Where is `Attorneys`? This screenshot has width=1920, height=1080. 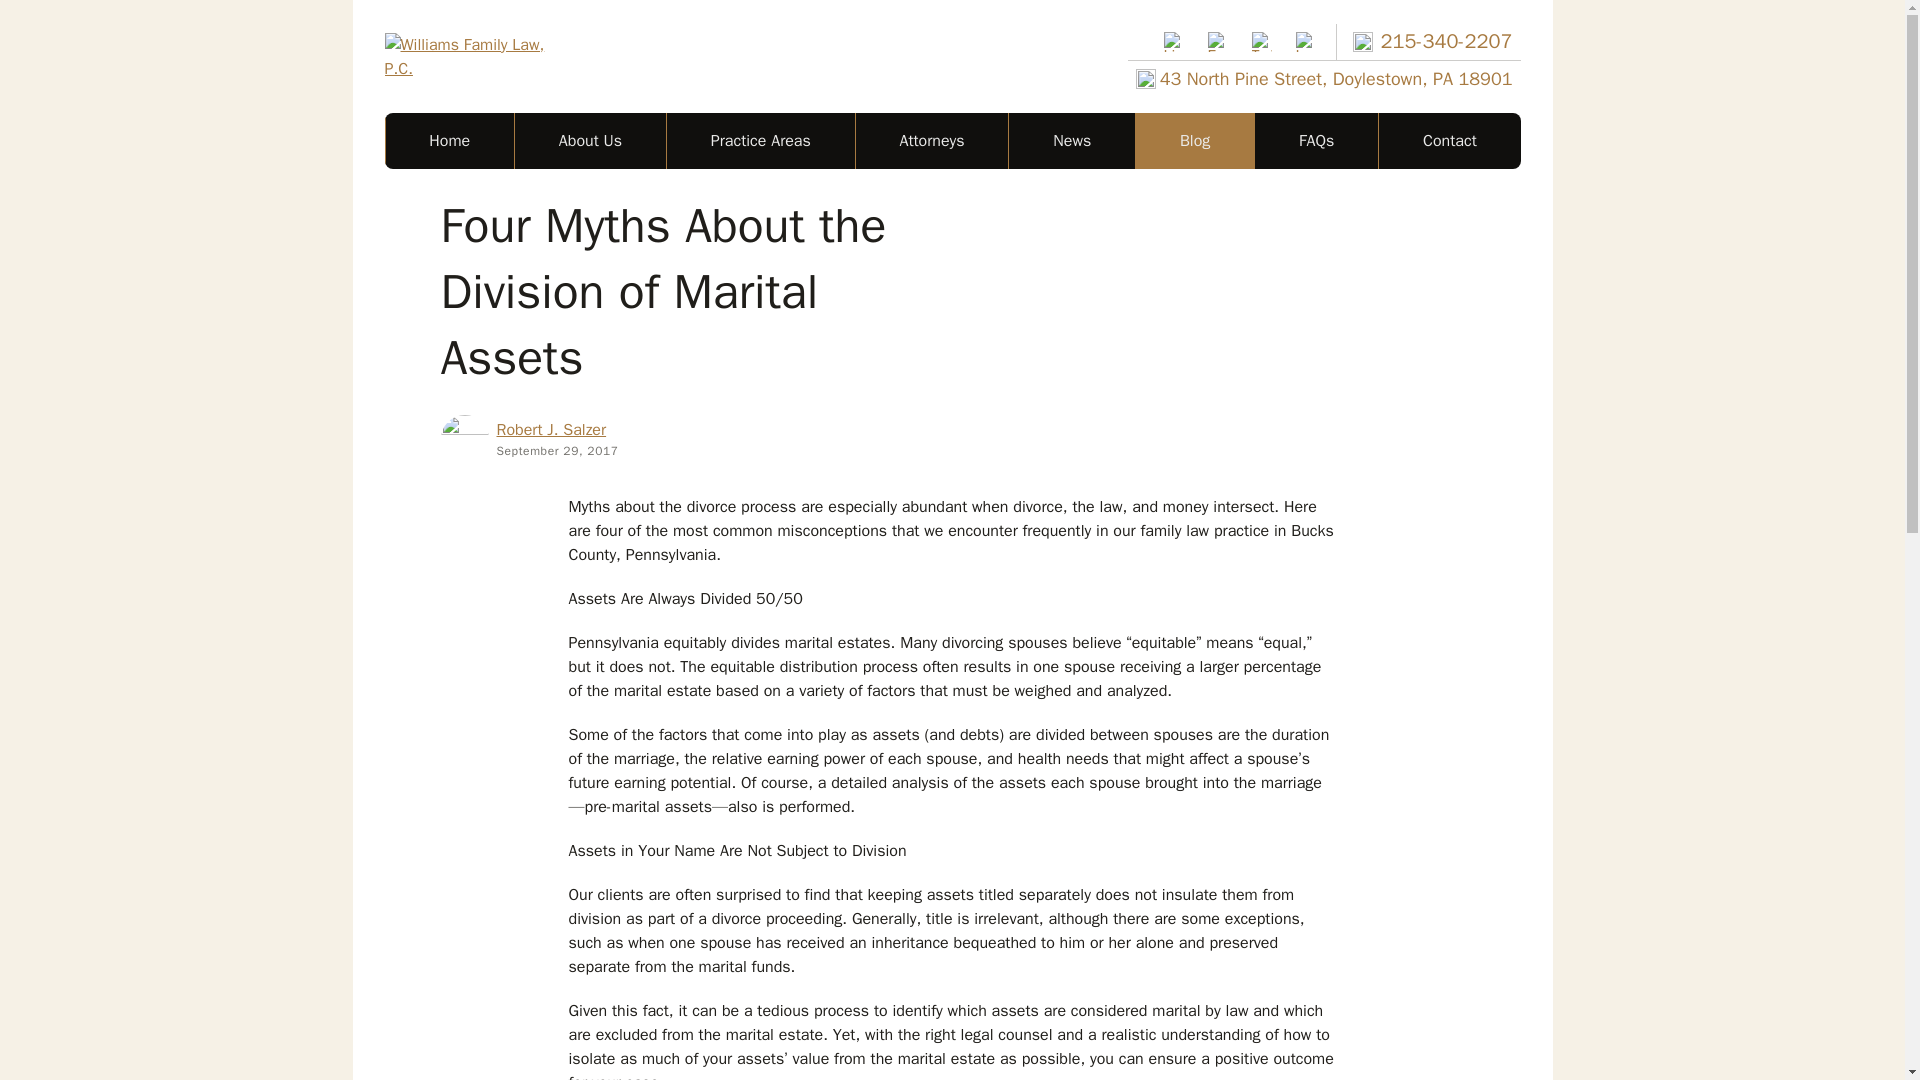 Attorneys is located at coordinates (932, 140).